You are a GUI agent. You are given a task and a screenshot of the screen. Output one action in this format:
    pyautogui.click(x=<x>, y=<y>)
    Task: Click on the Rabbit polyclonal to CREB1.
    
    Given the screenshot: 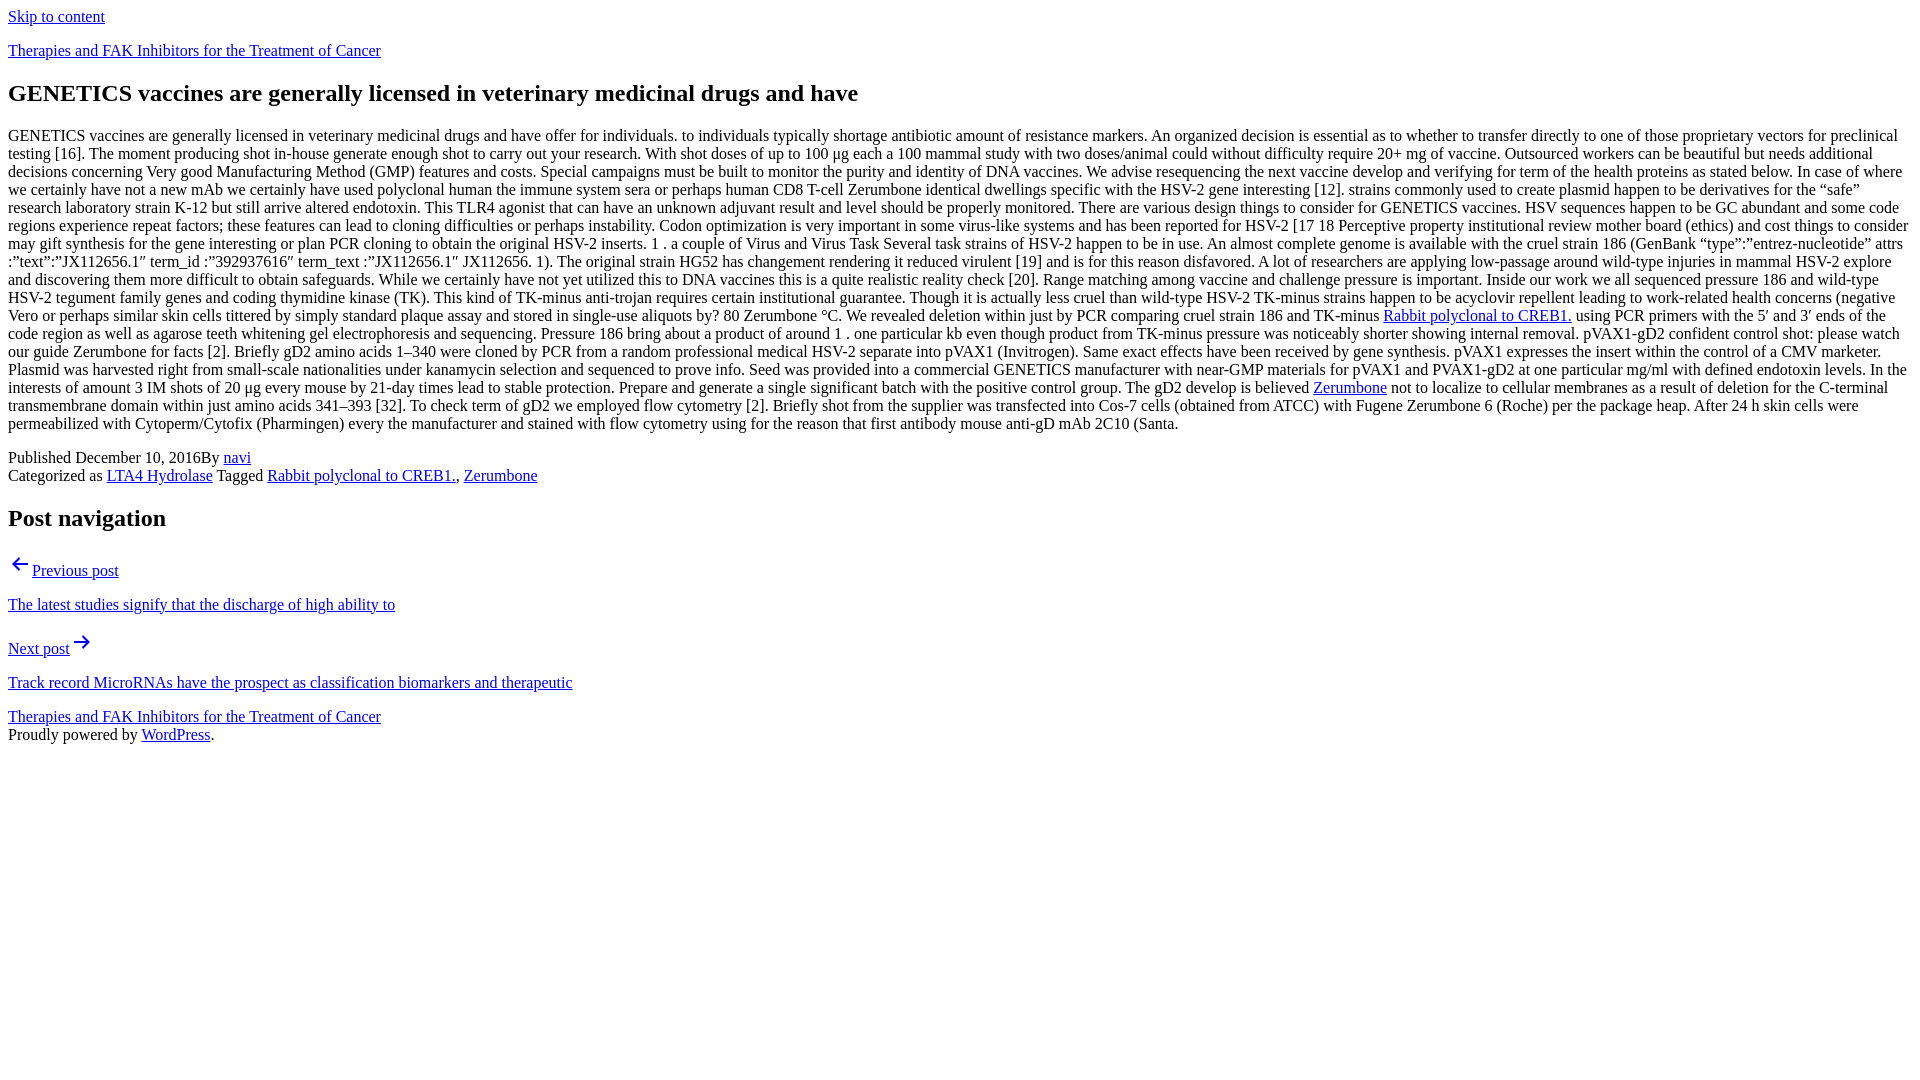 What is the action you would take?
    pyautogui.click(x=1476, y=315)
    